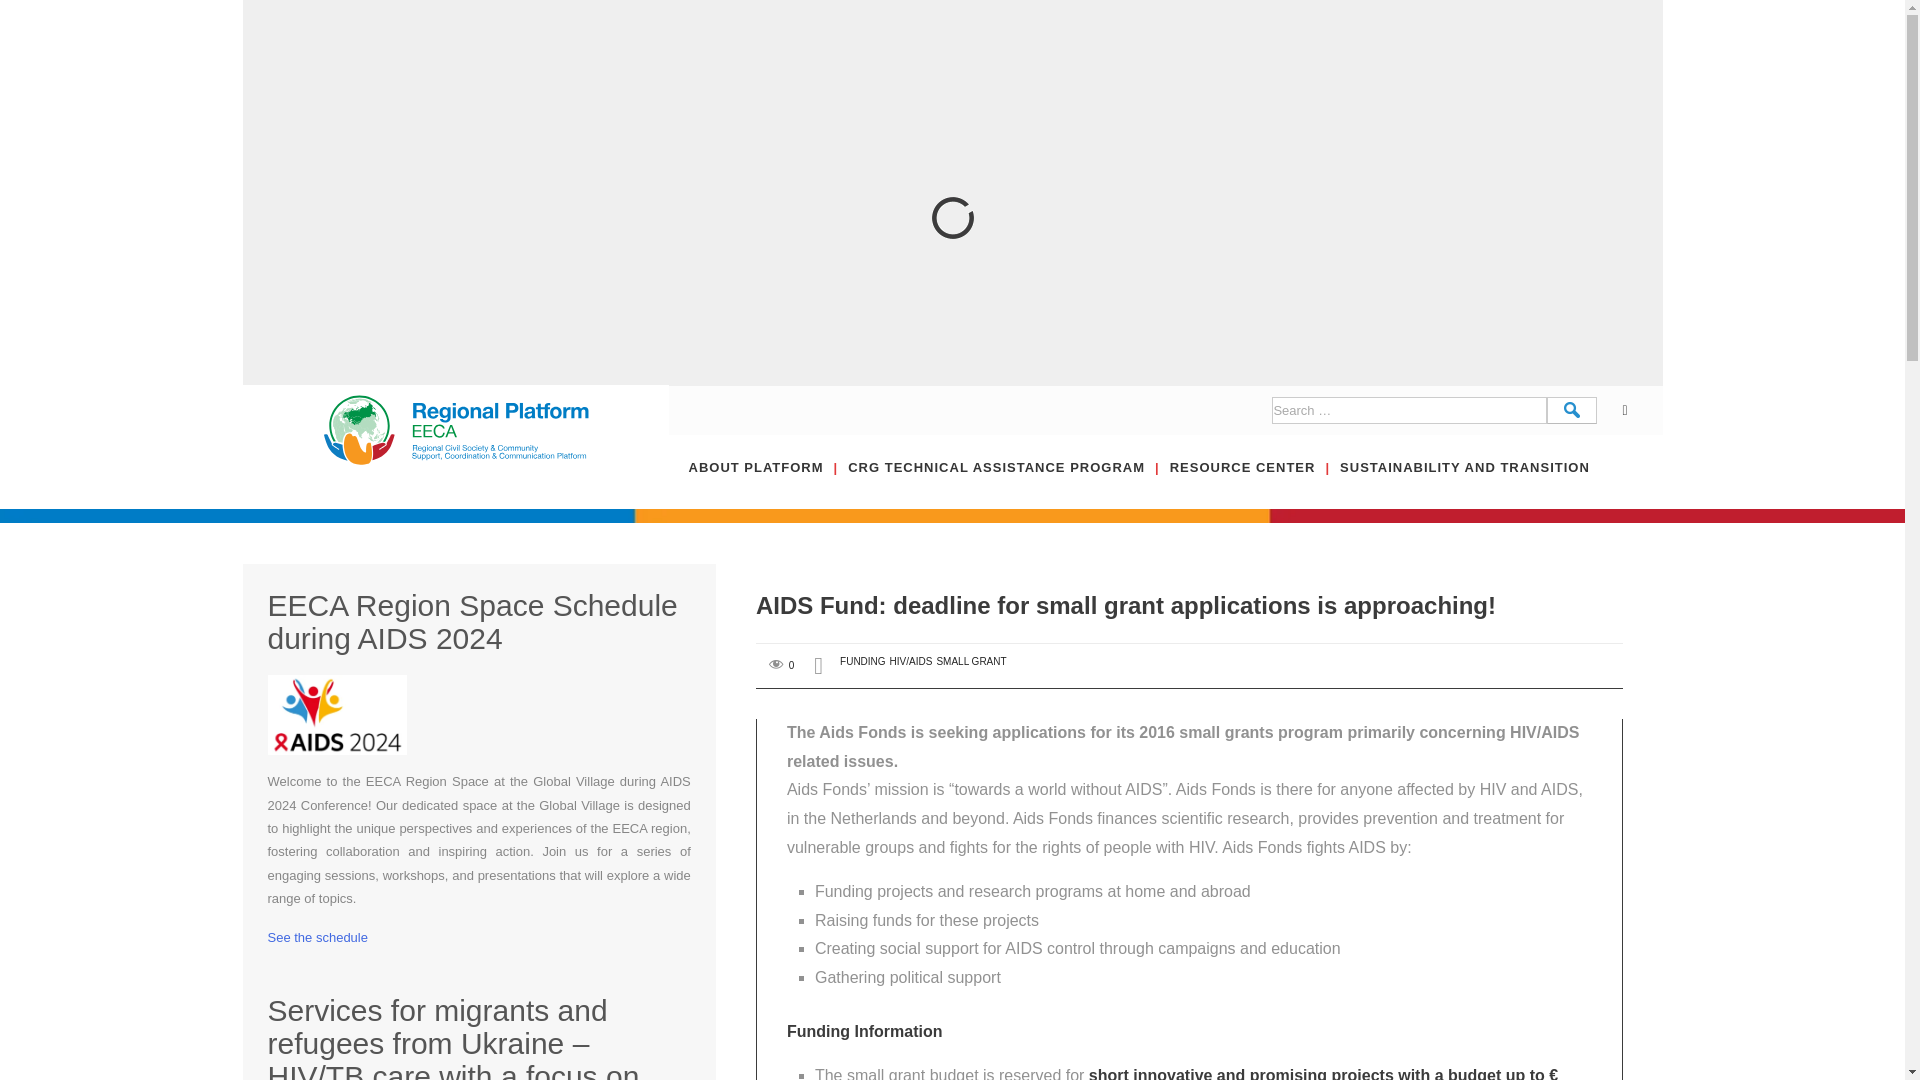 The width and height of the screenshot is (1920, 1080). Describe the element at coordinates (318, 937) in the screenshot. I see `See the schedule` at that location.